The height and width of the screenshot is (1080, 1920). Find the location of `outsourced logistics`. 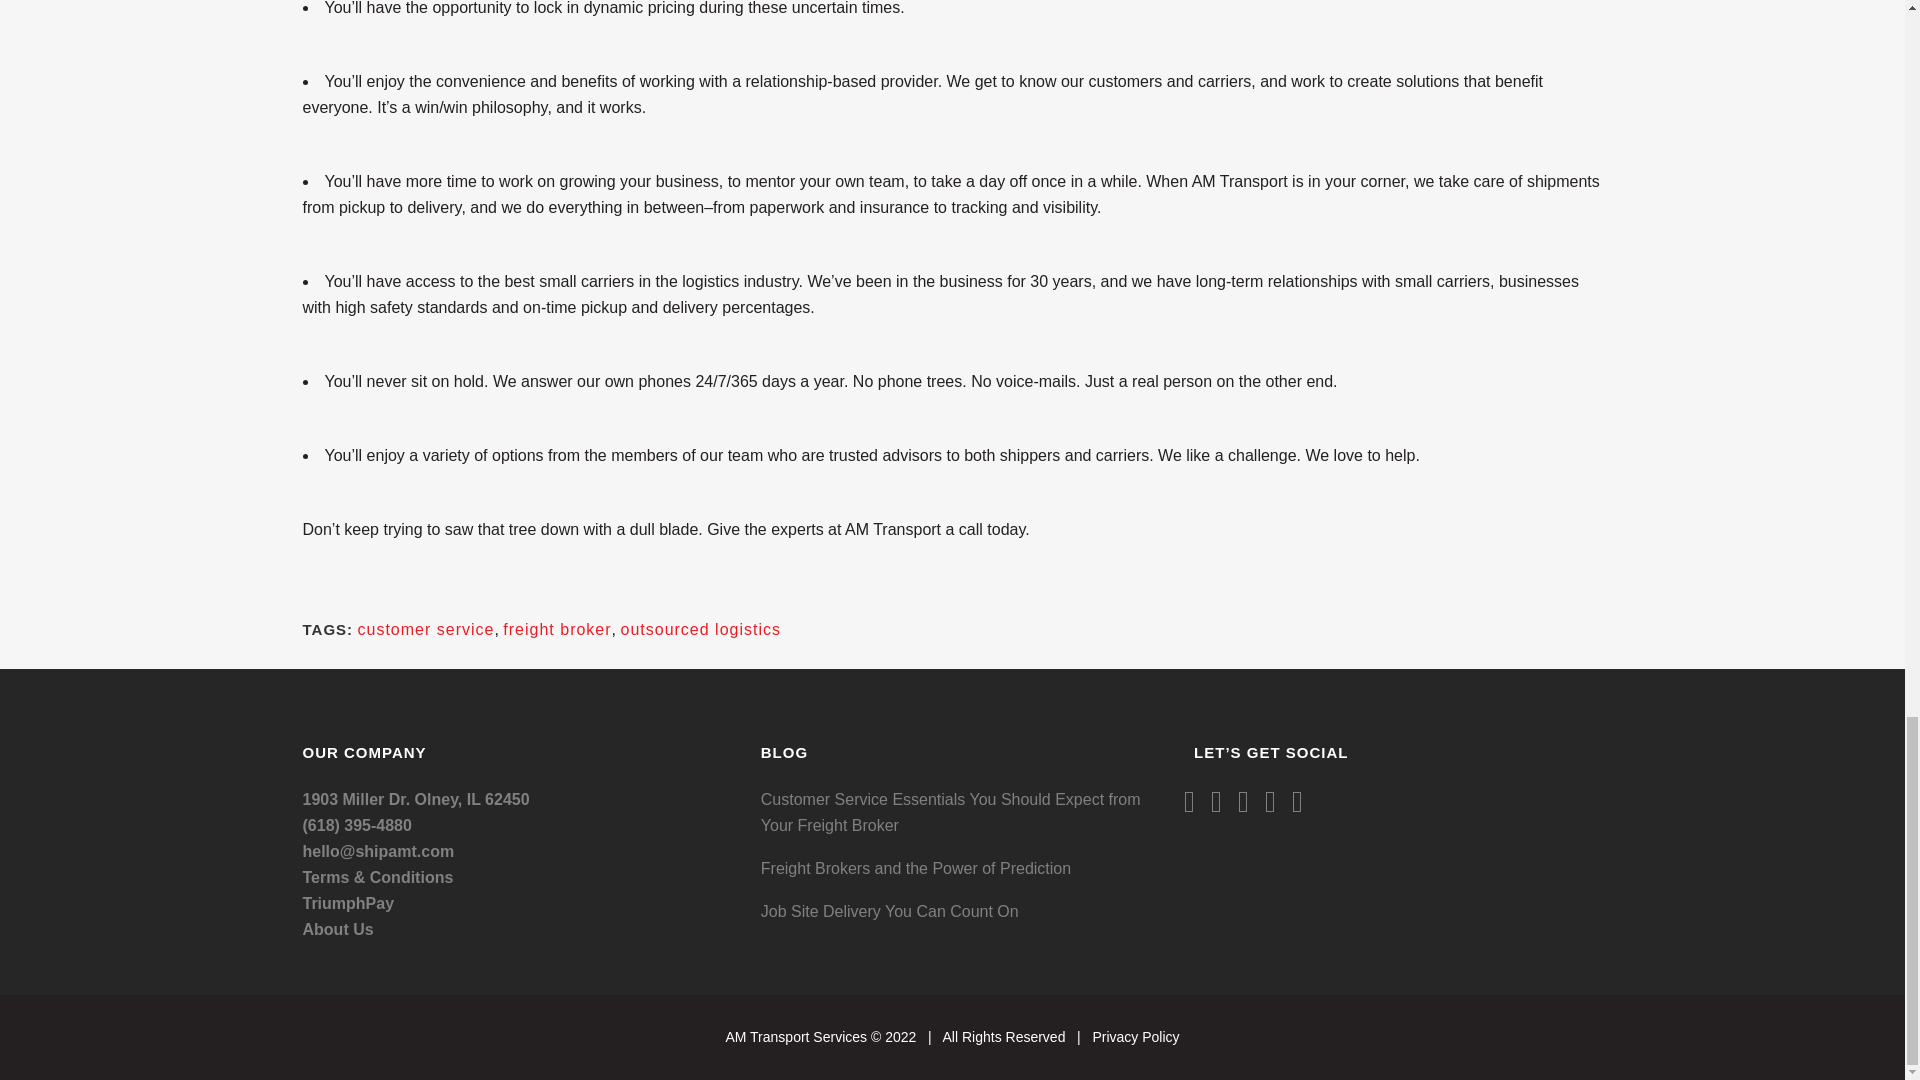

outsourced logistics is located at coordinates (700, 630).